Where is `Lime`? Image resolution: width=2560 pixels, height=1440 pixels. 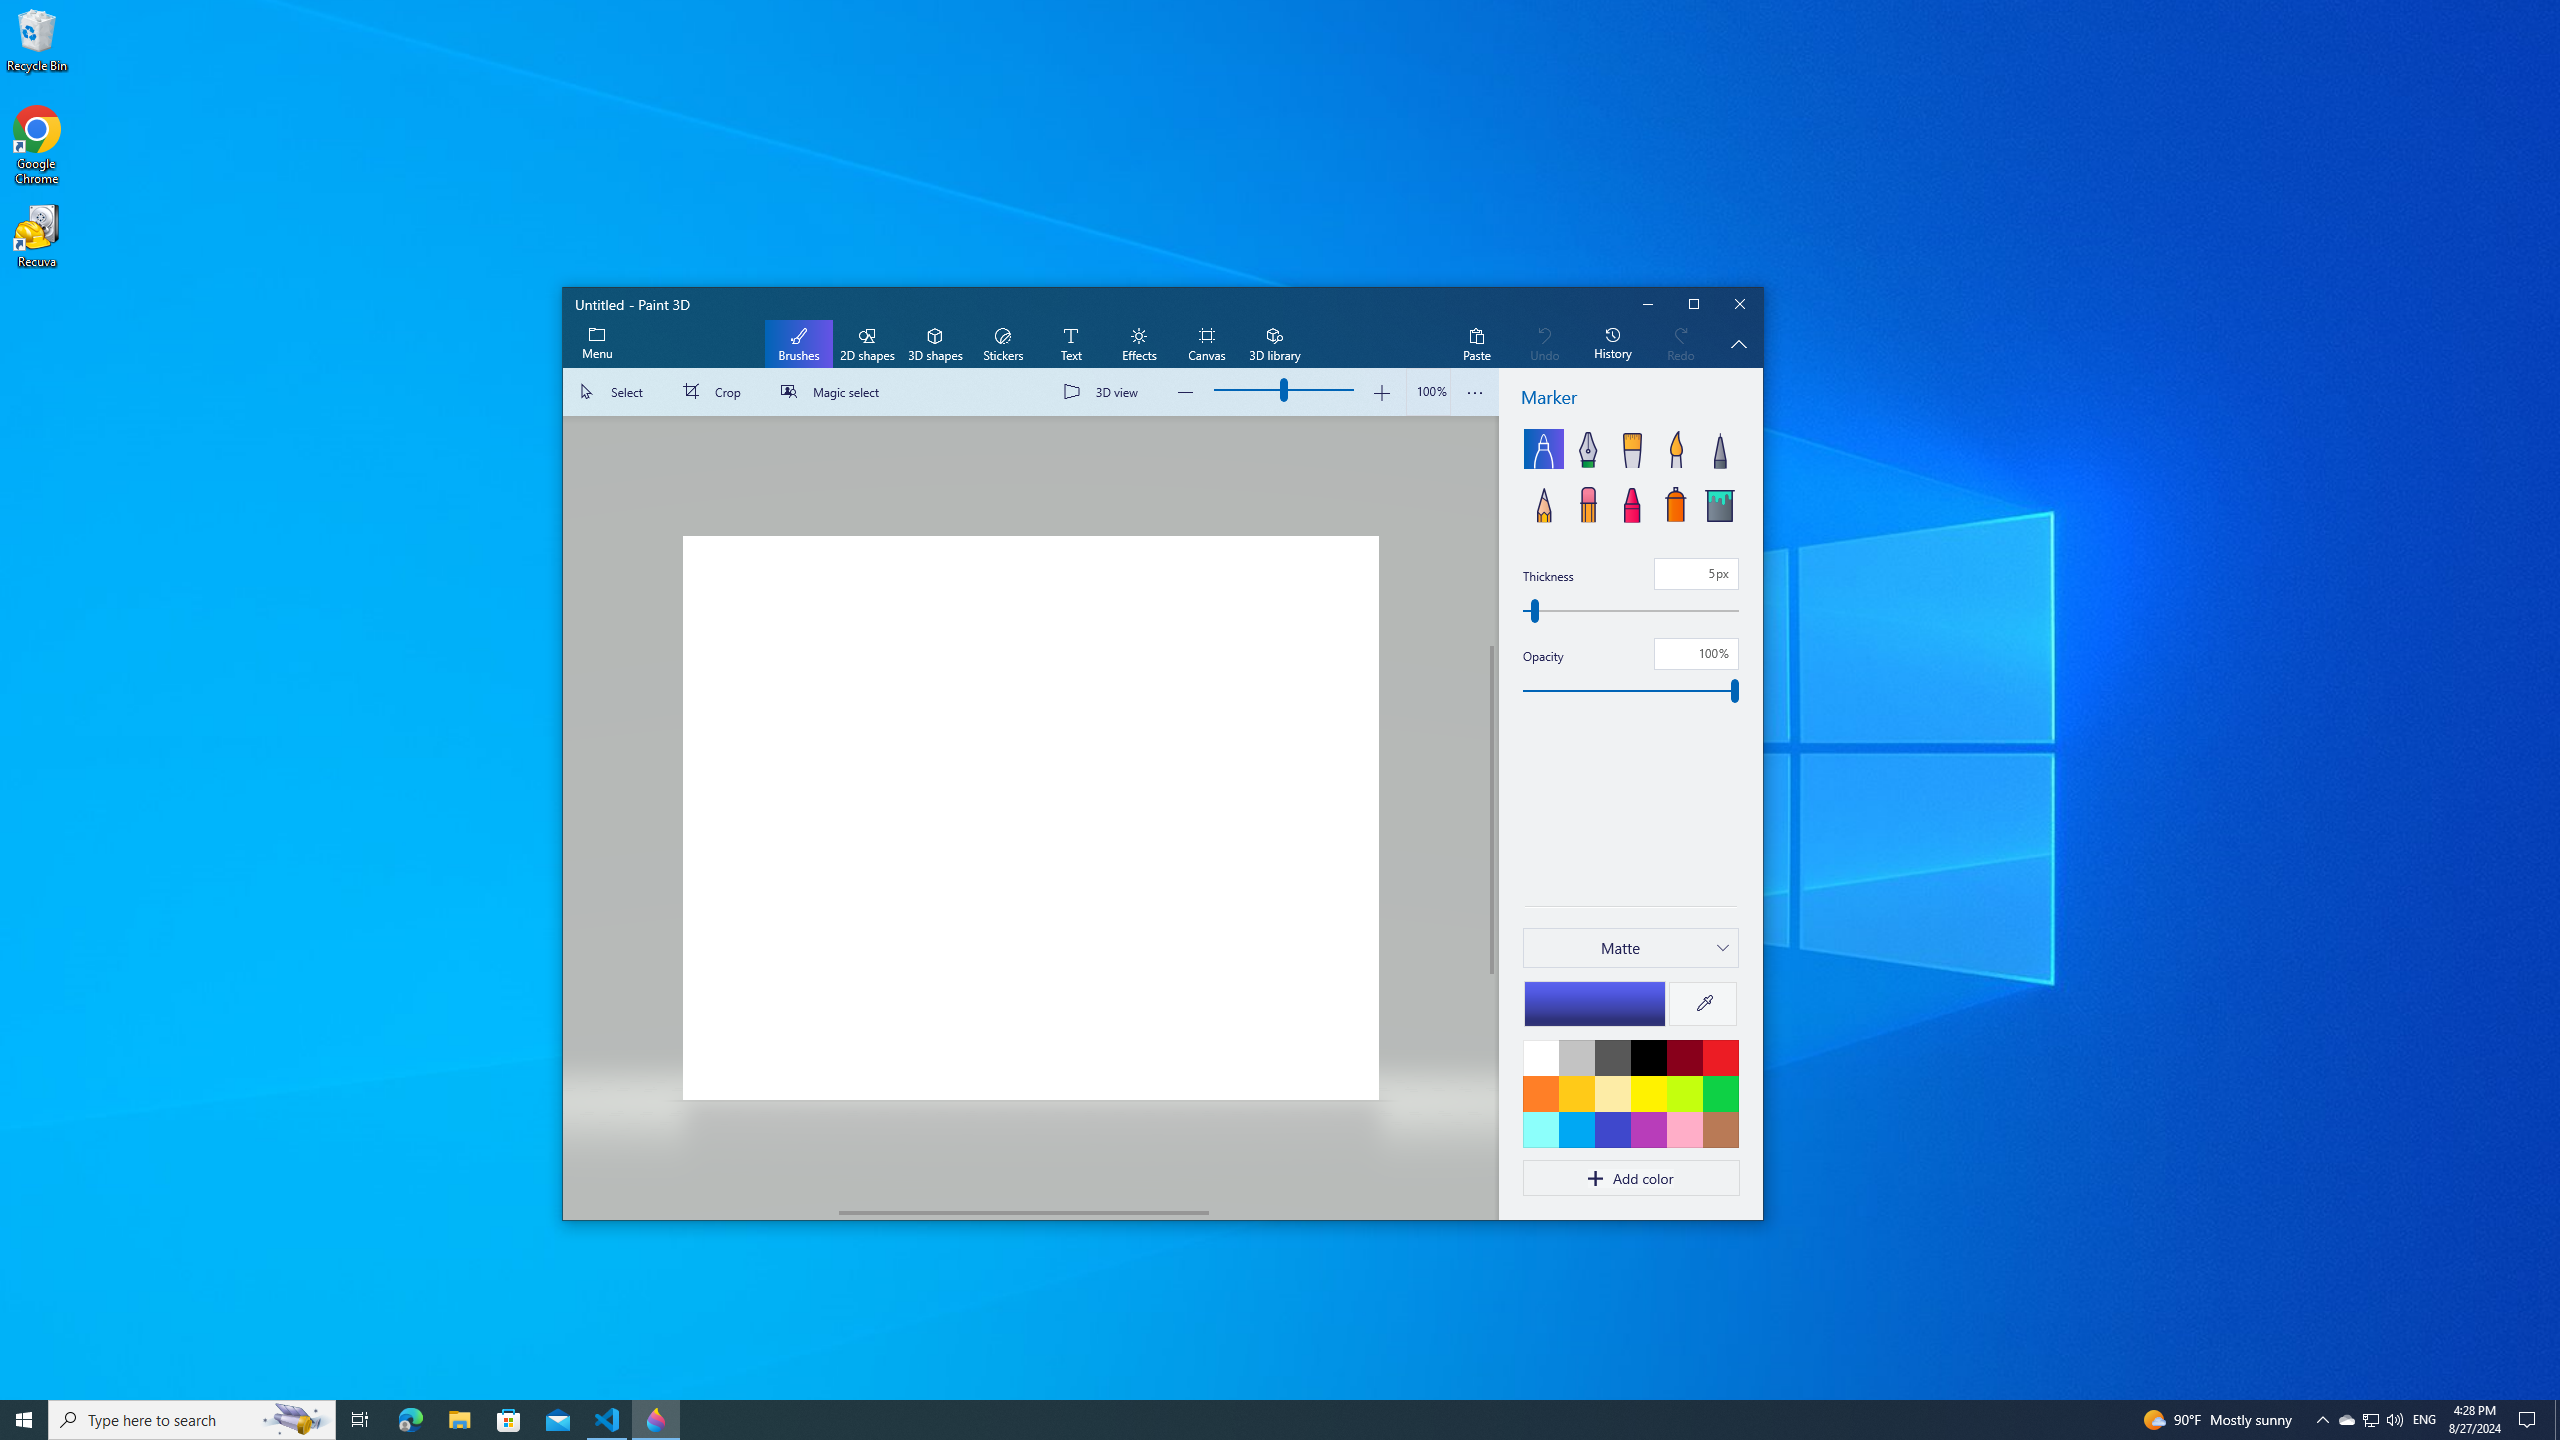
Lime is located at coordinates (1684, 1093).